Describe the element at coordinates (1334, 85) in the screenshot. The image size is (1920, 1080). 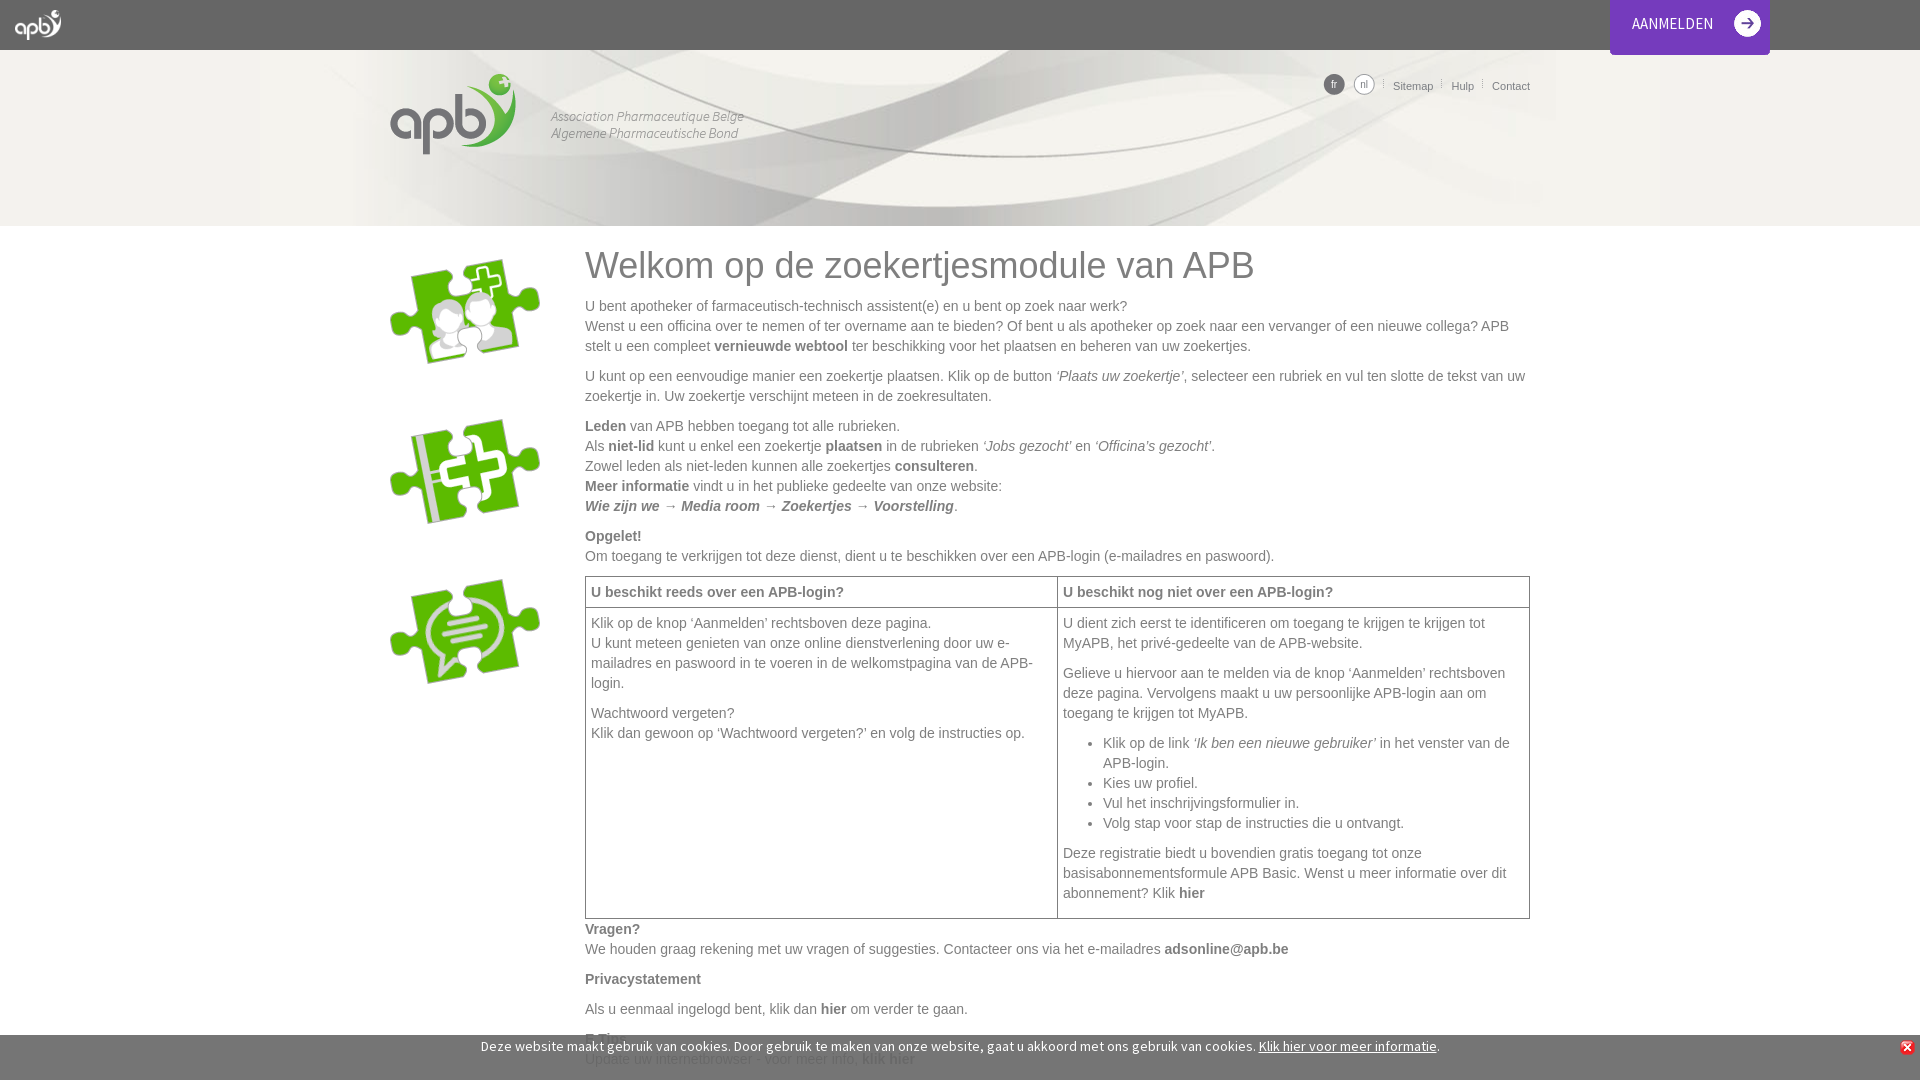
I see `fr` at that location.